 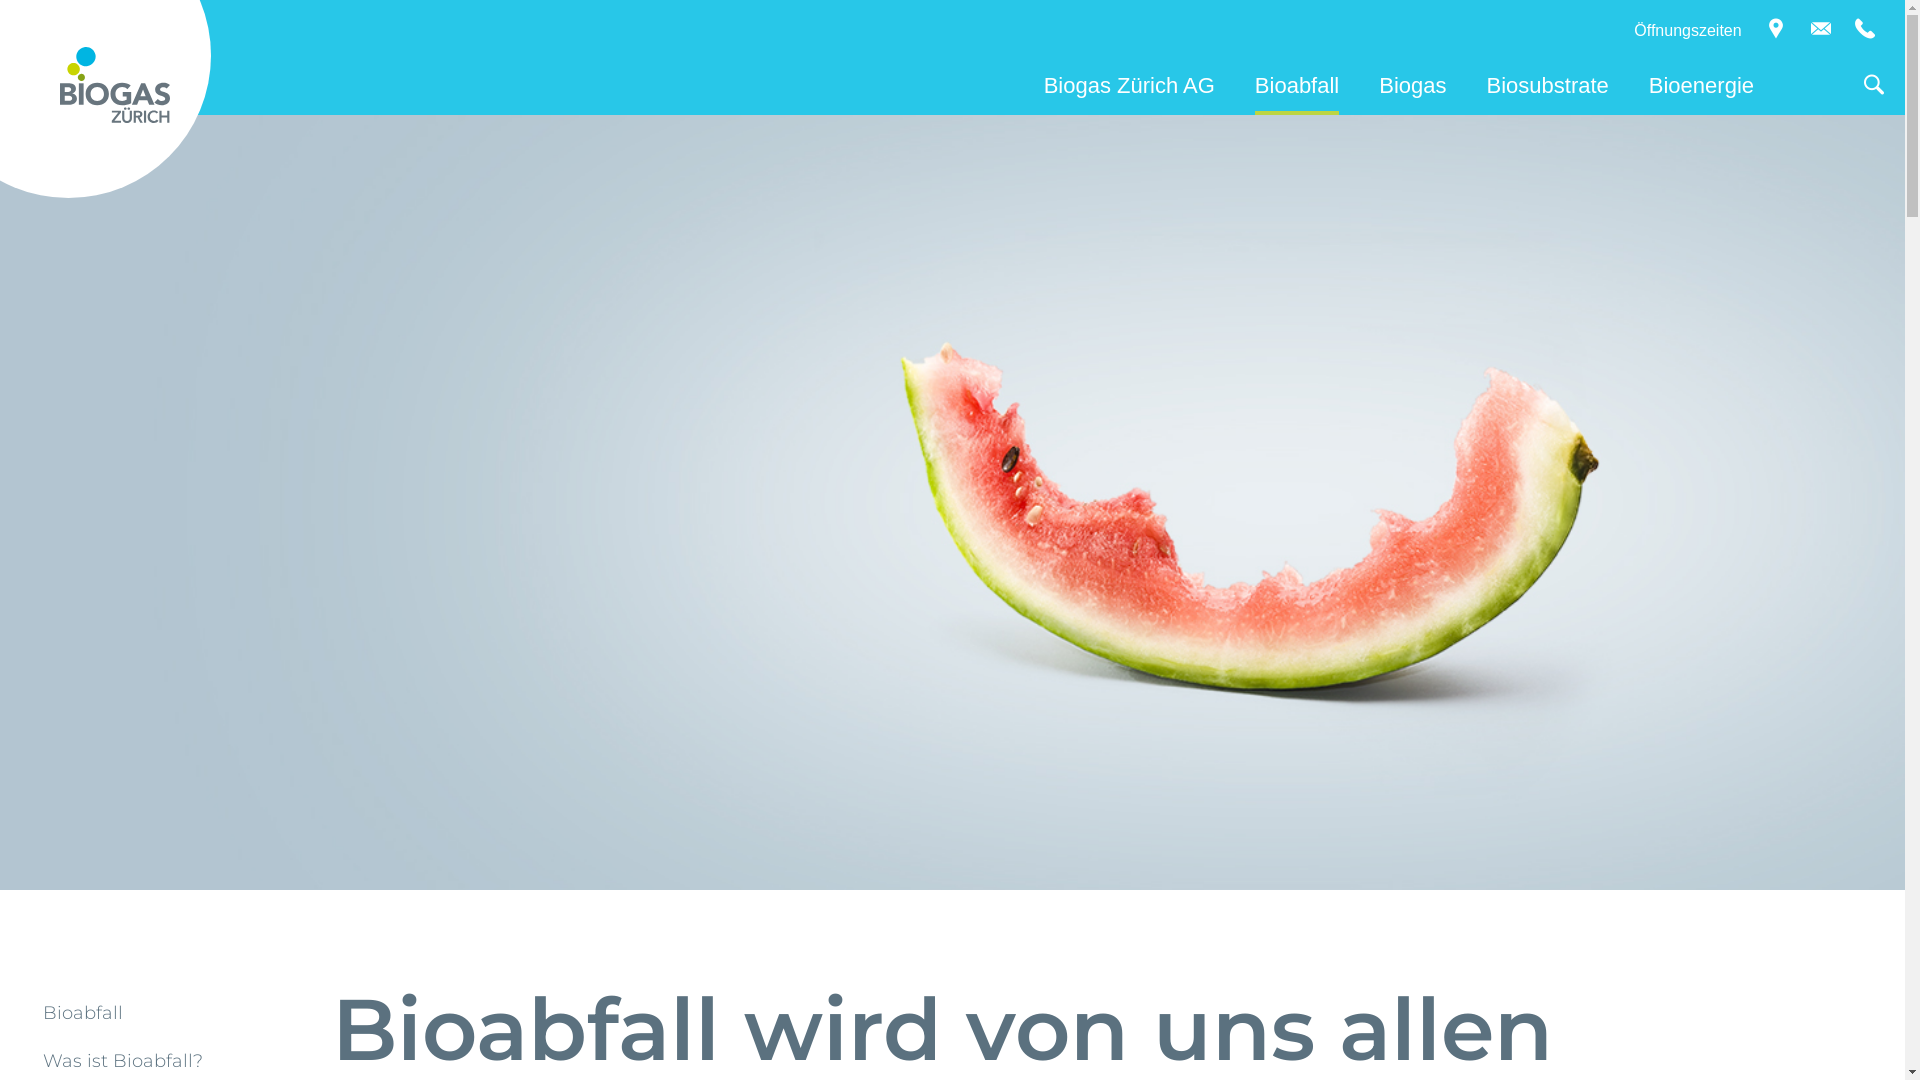 I want to click on Biosubstrate, so click(x=1548, y=88).